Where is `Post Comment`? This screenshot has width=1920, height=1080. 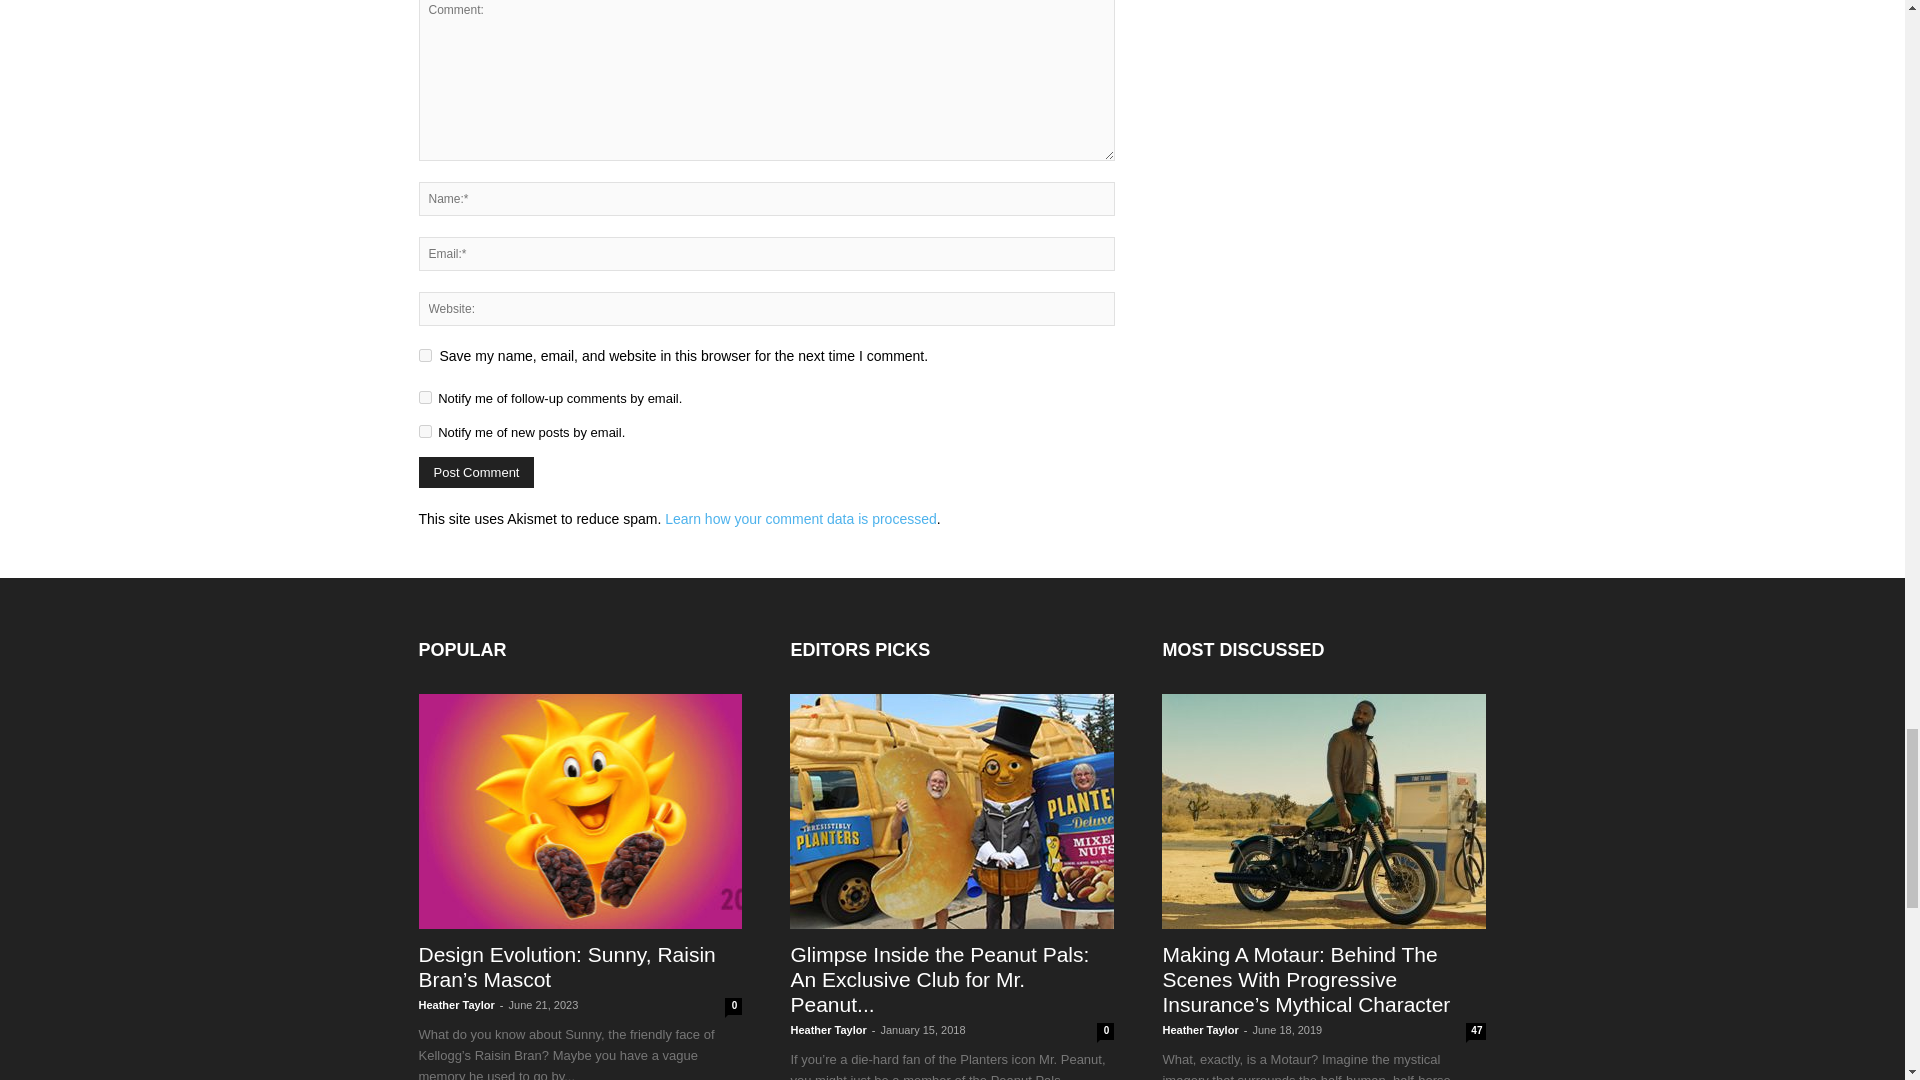
Post Comment is located at coordinates (476, 472).